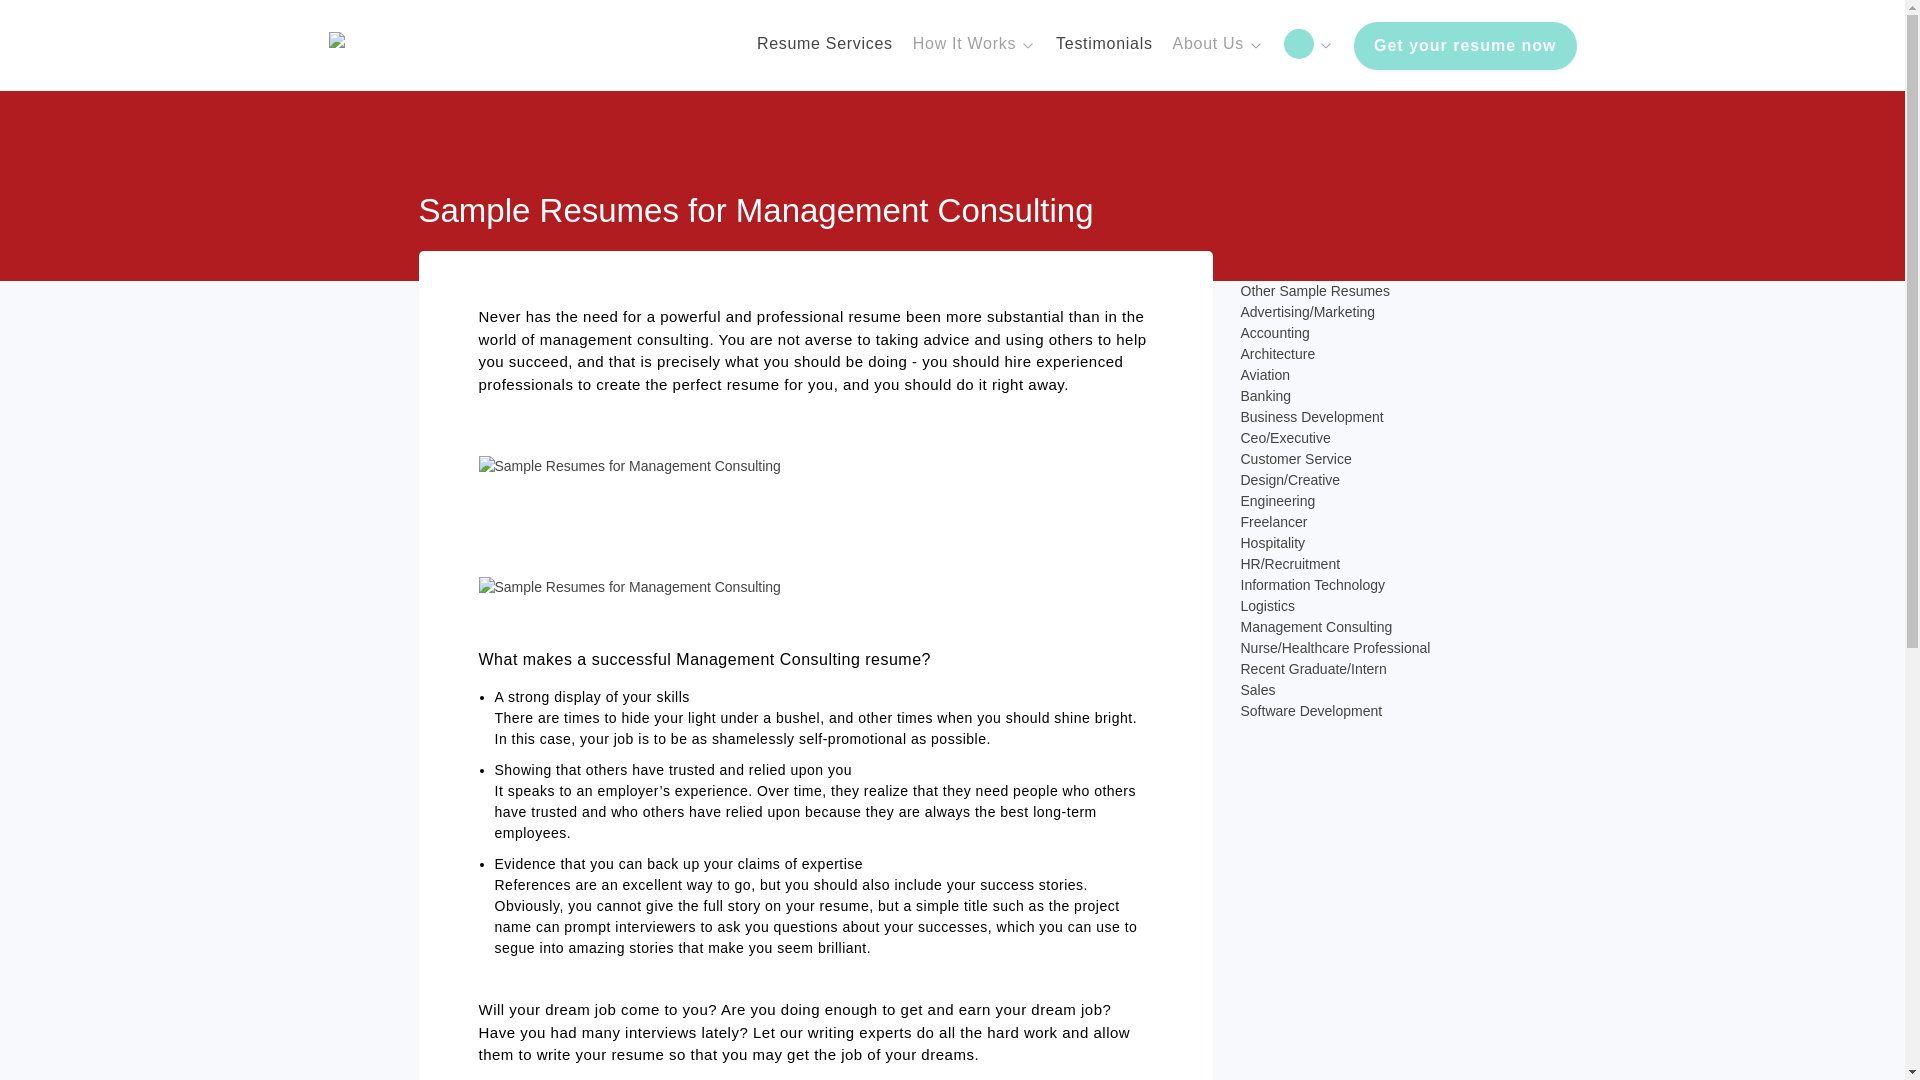 This screenshot has height=1080, width=1920. Describe the element at coordinates (1274, 333) in the screenshot. I see `Accounting` at that location.